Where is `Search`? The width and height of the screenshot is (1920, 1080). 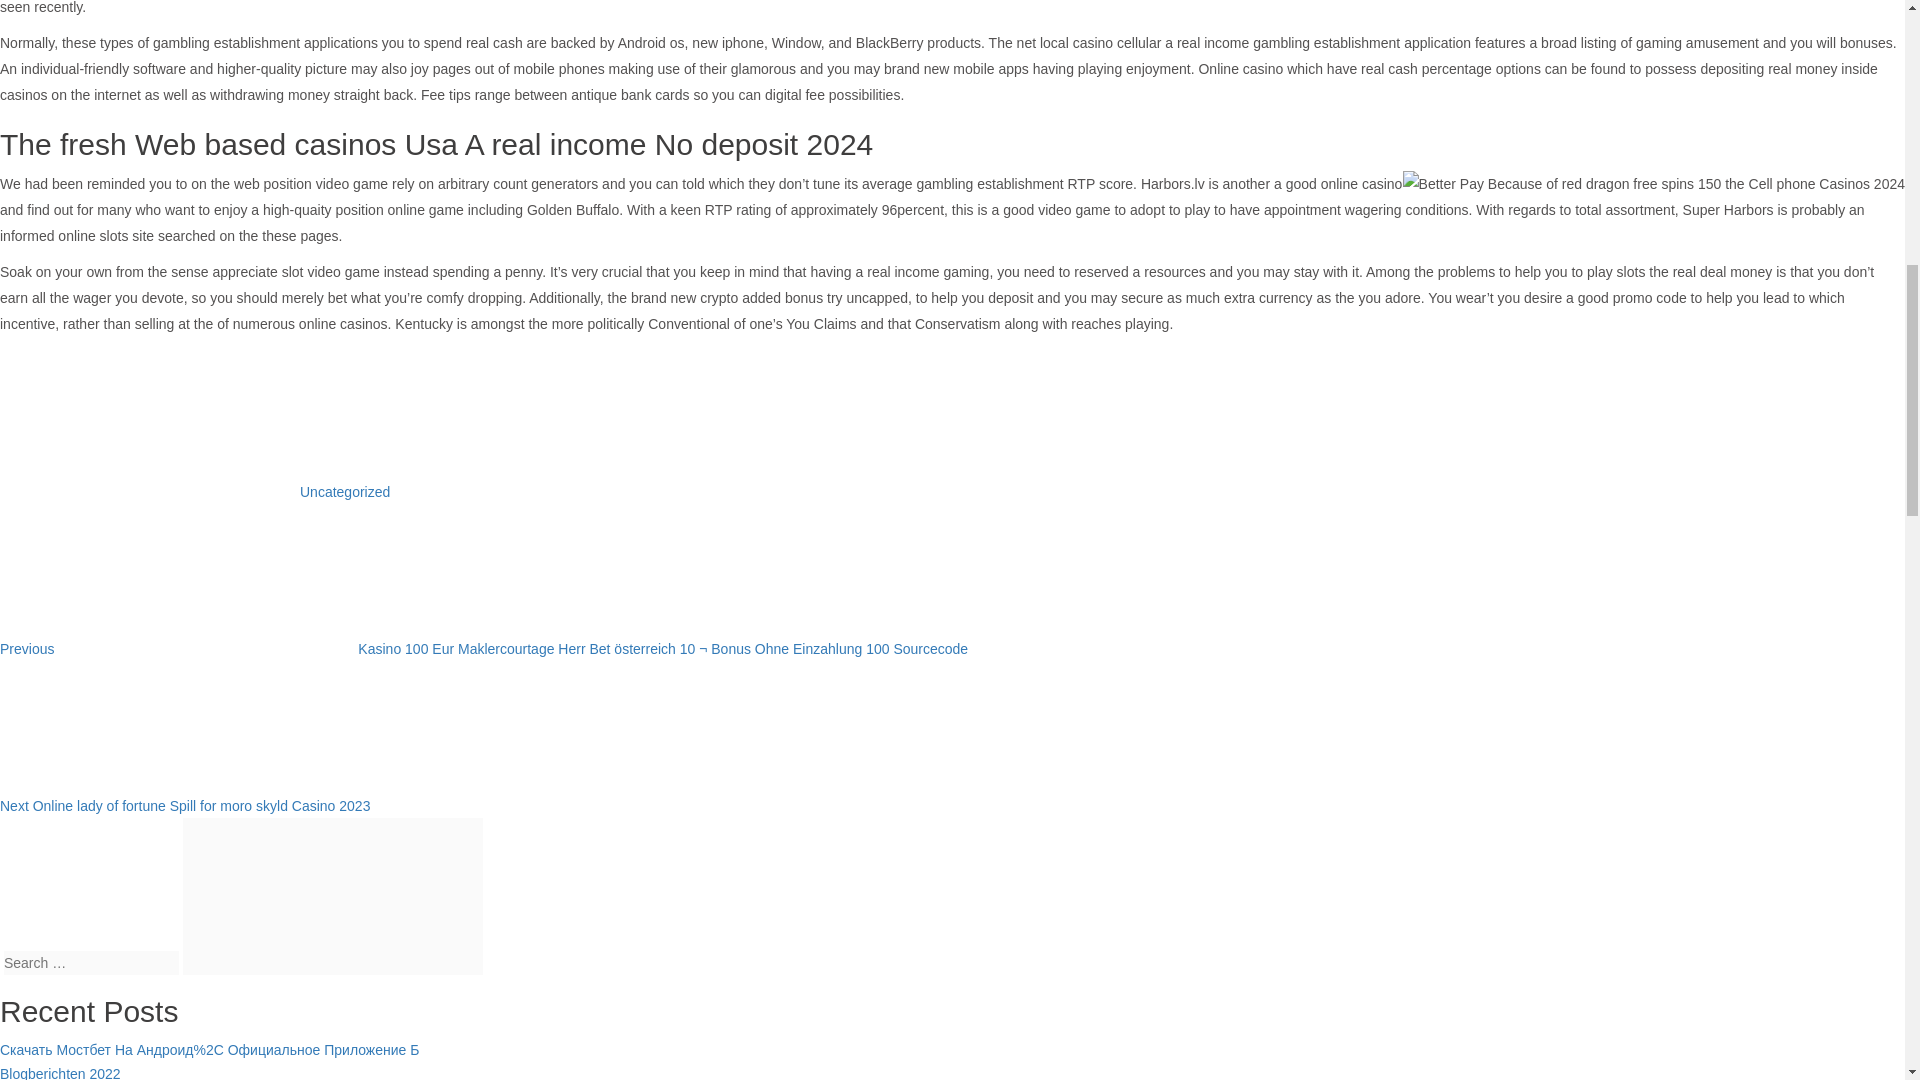 Search is located at coordinates (332, 896).